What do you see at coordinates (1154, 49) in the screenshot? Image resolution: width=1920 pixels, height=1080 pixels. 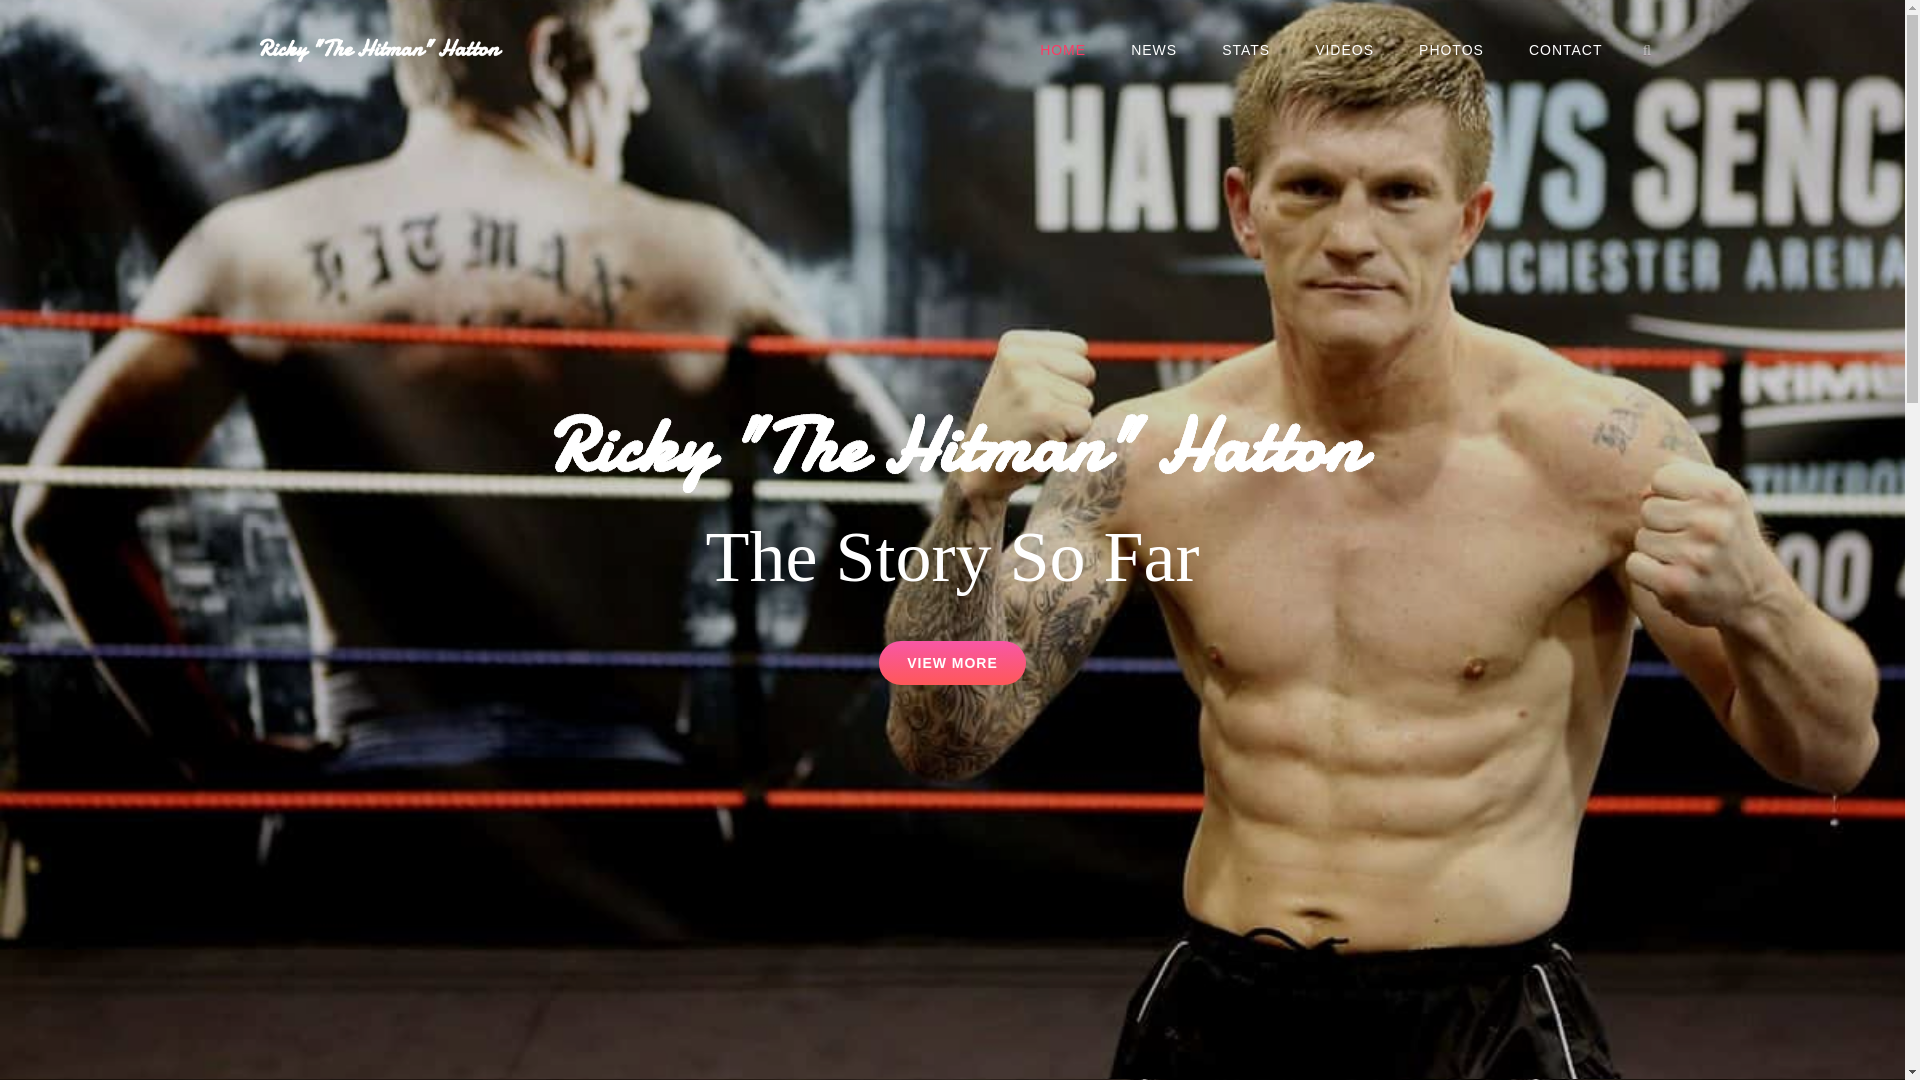 I see `SEARCH` at bounding box center [1154, 49].